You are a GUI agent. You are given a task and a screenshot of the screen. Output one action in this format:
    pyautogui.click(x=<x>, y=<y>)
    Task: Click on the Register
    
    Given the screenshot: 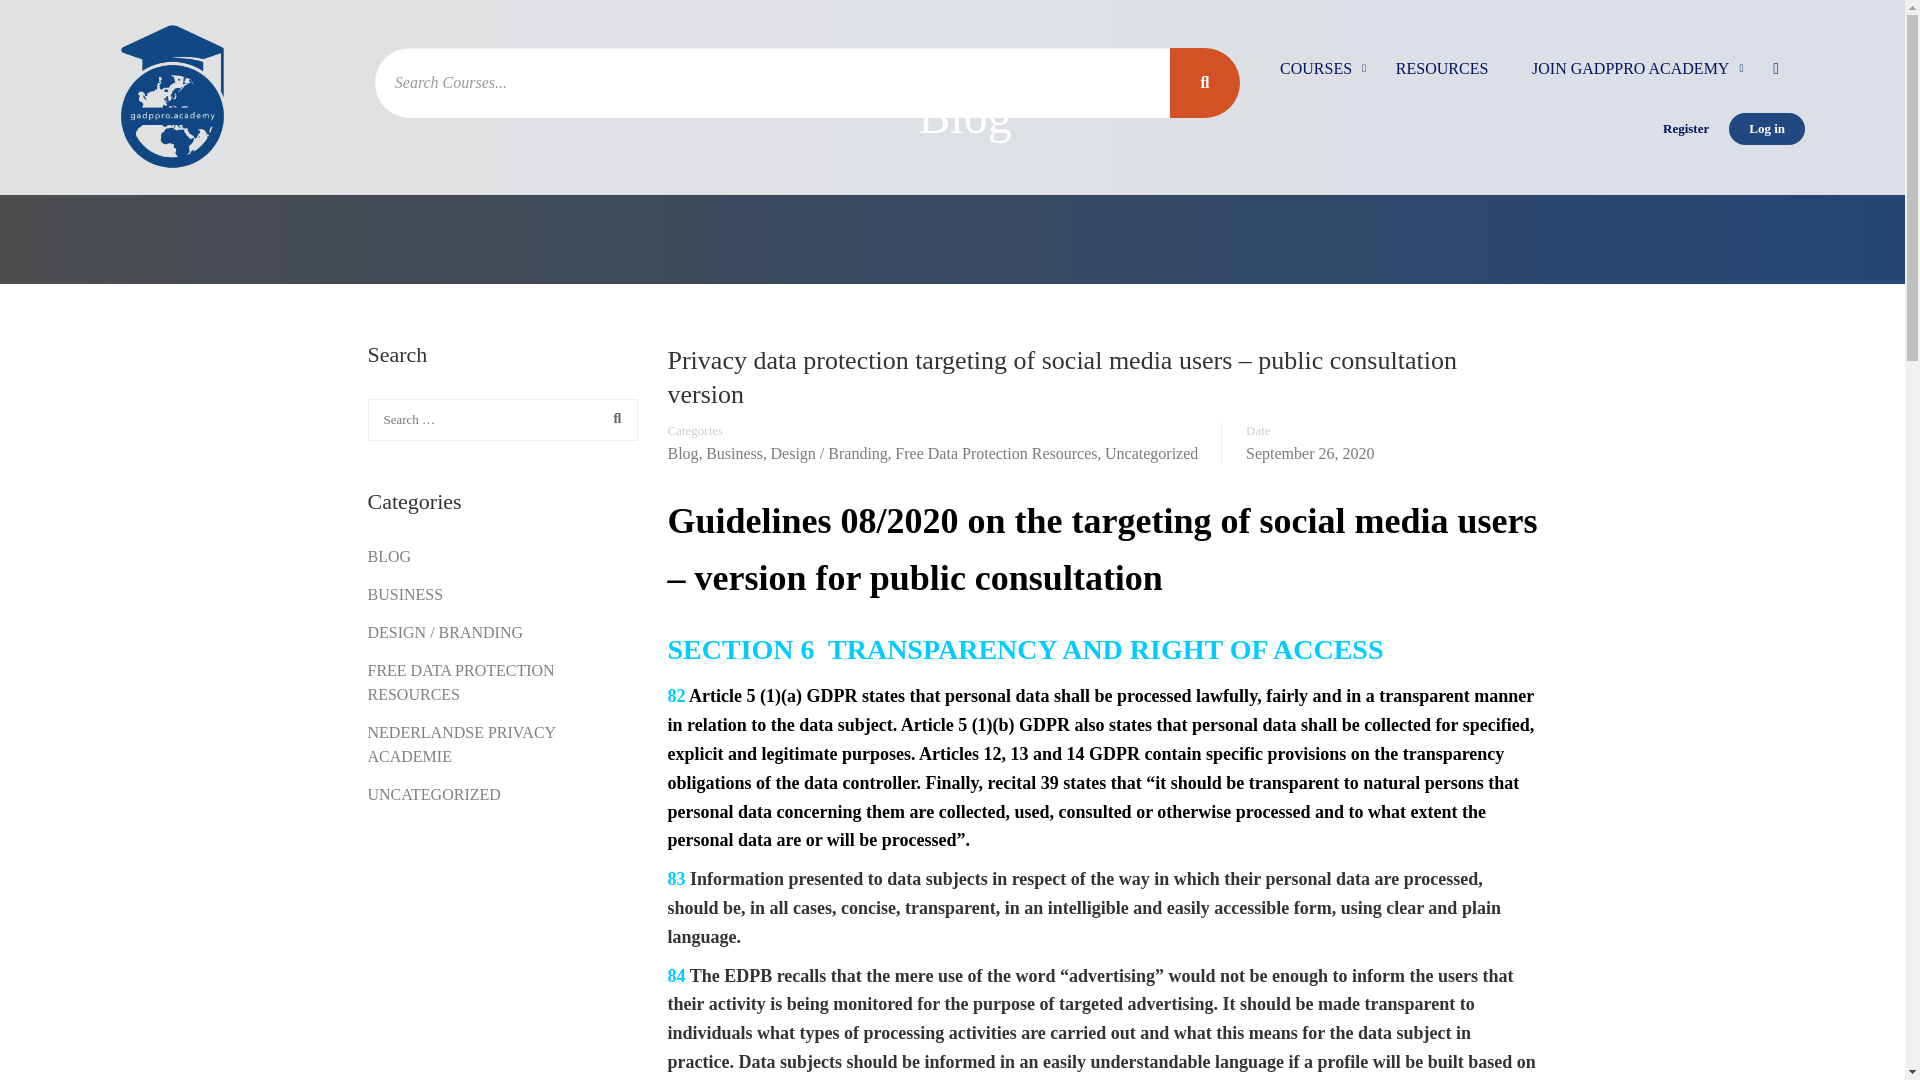 What is the action you would take?
    pyautogui.click(x=1686, y=128)
    